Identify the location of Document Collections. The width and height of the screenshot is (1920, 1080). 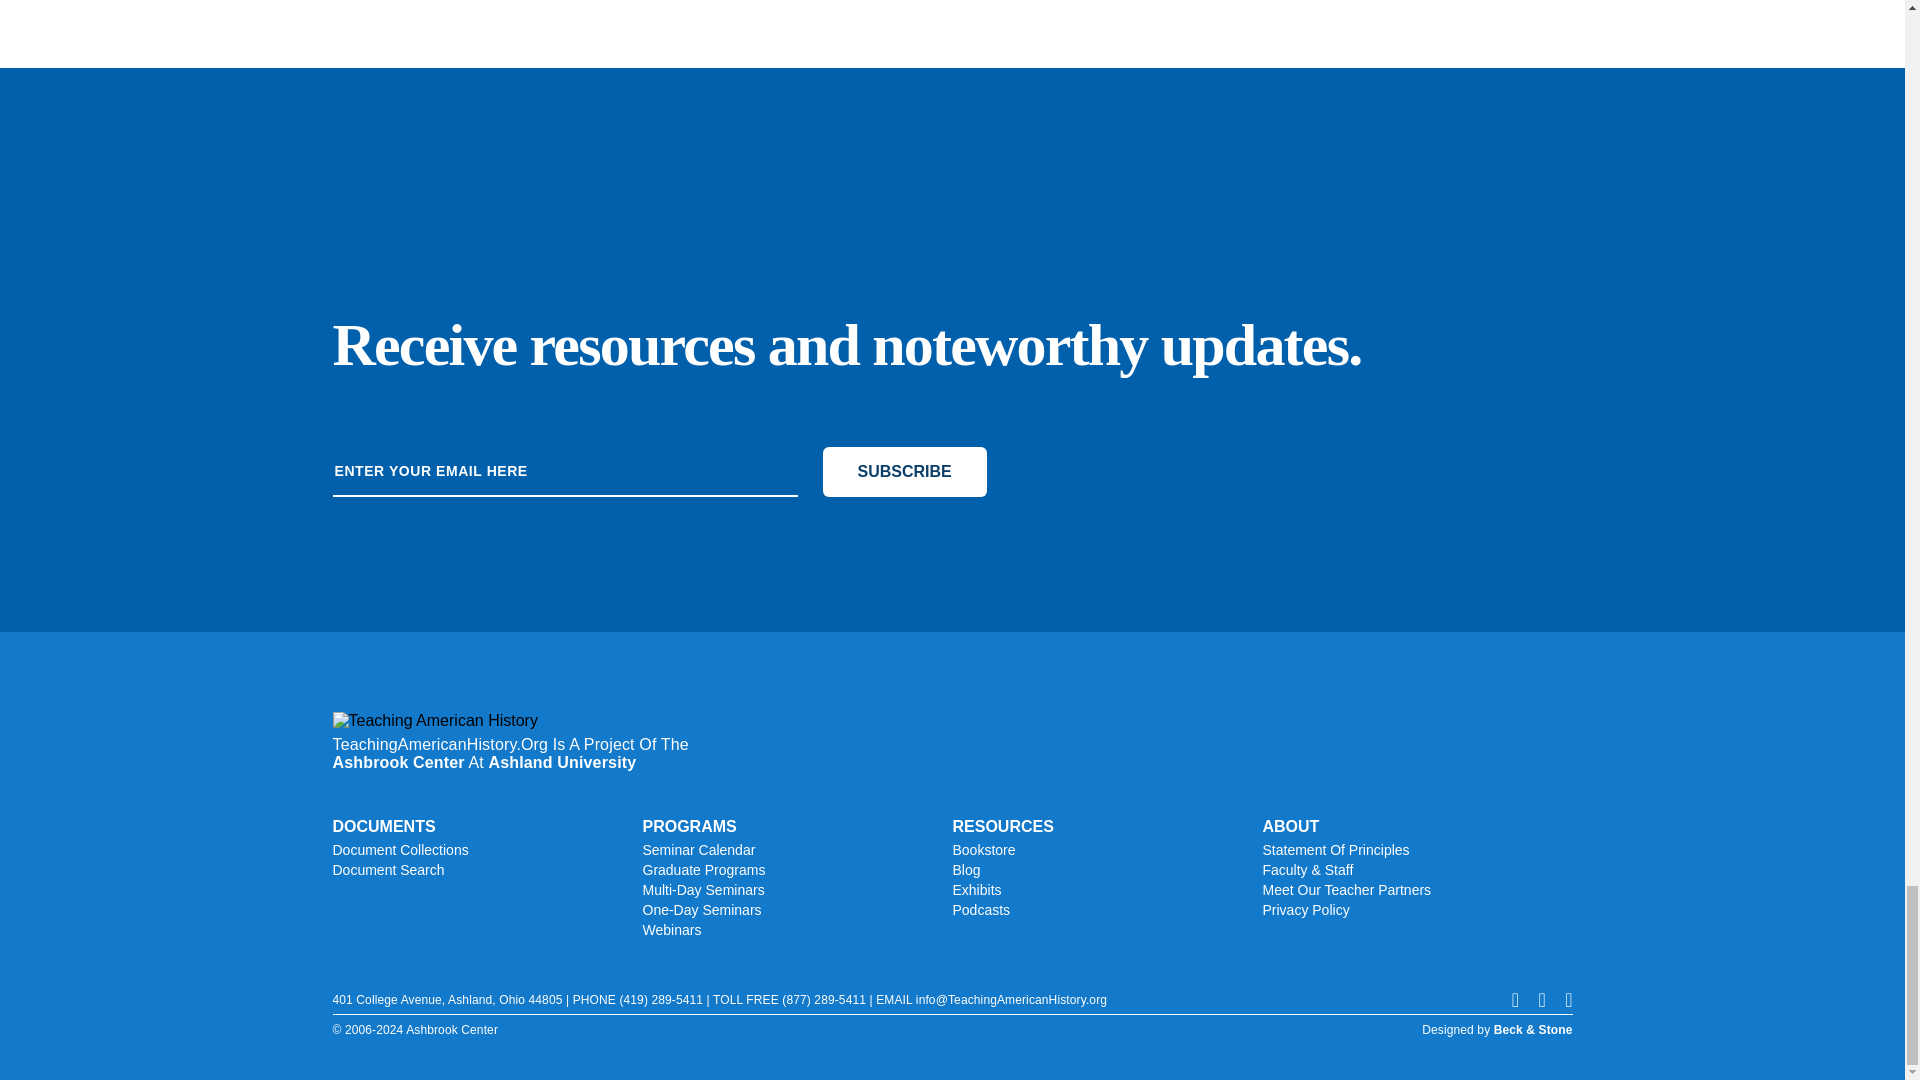
(486, 850).